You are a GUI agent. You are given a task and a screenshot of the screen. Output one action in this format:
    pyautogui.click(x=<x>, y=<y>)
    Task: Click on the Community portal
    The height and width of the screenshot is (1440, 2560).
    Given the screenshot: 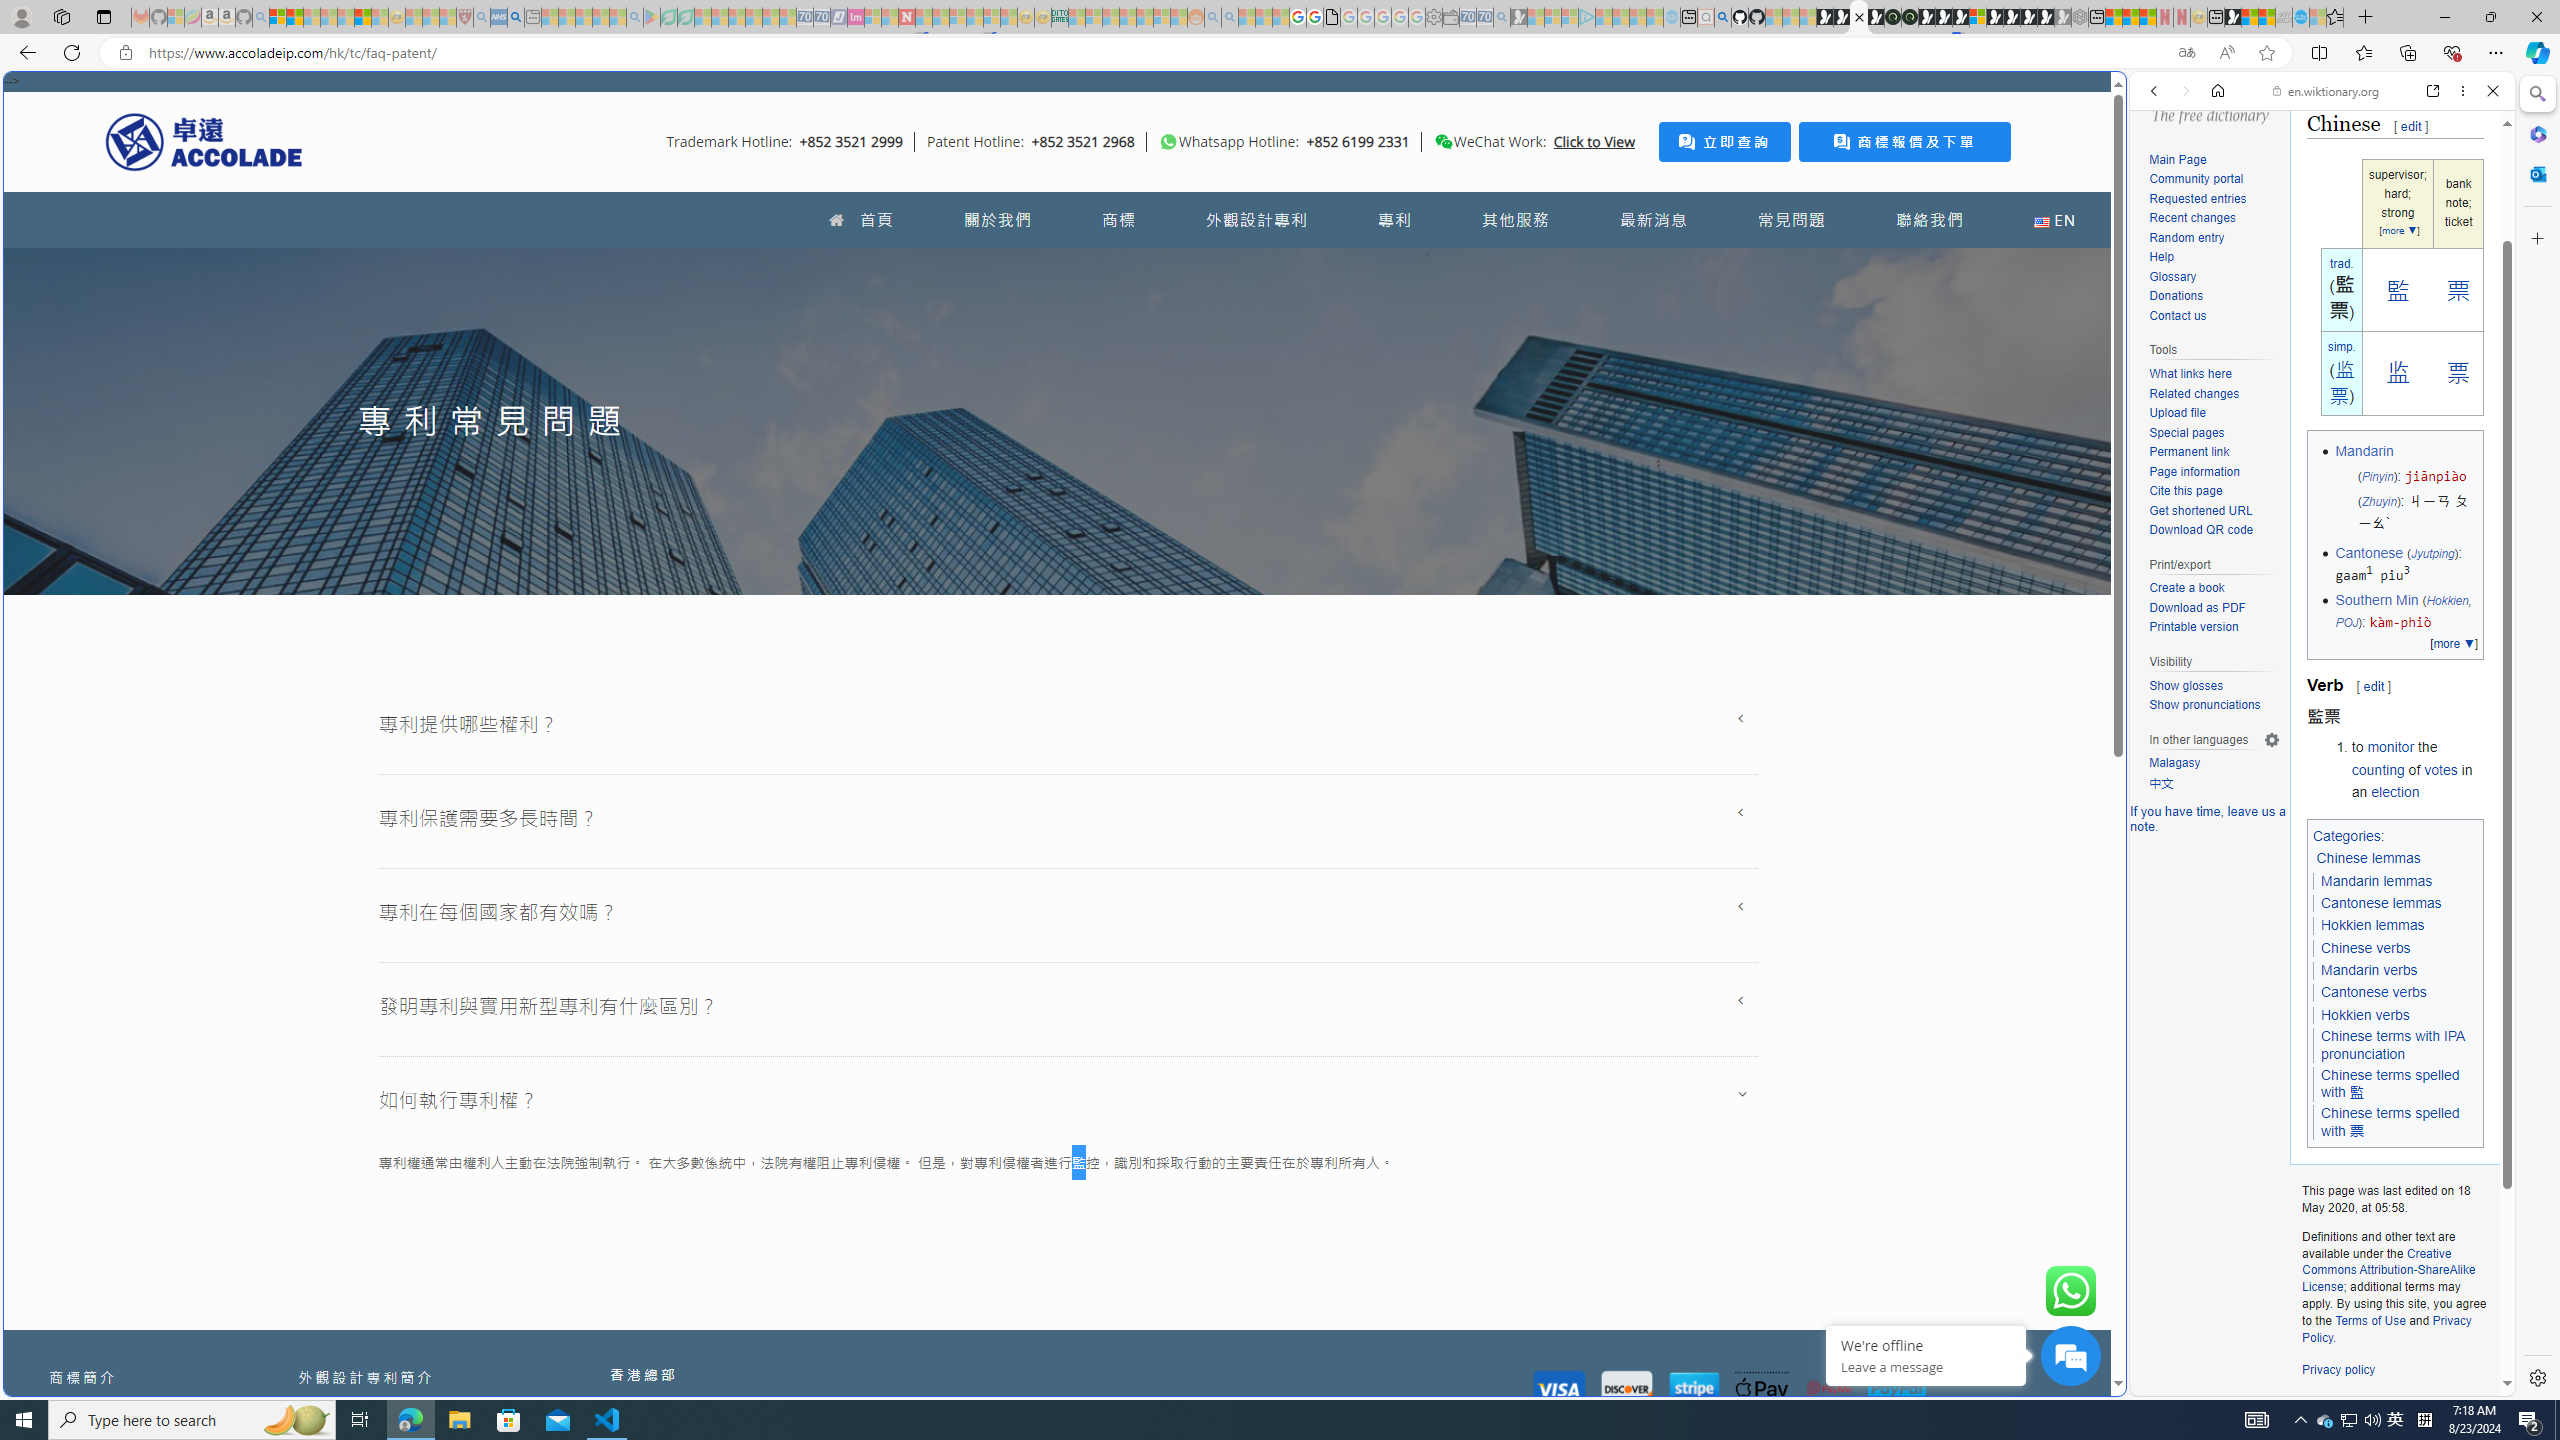 What is the action you would take?
    pyautogui.click(x=2196, y=179)
    